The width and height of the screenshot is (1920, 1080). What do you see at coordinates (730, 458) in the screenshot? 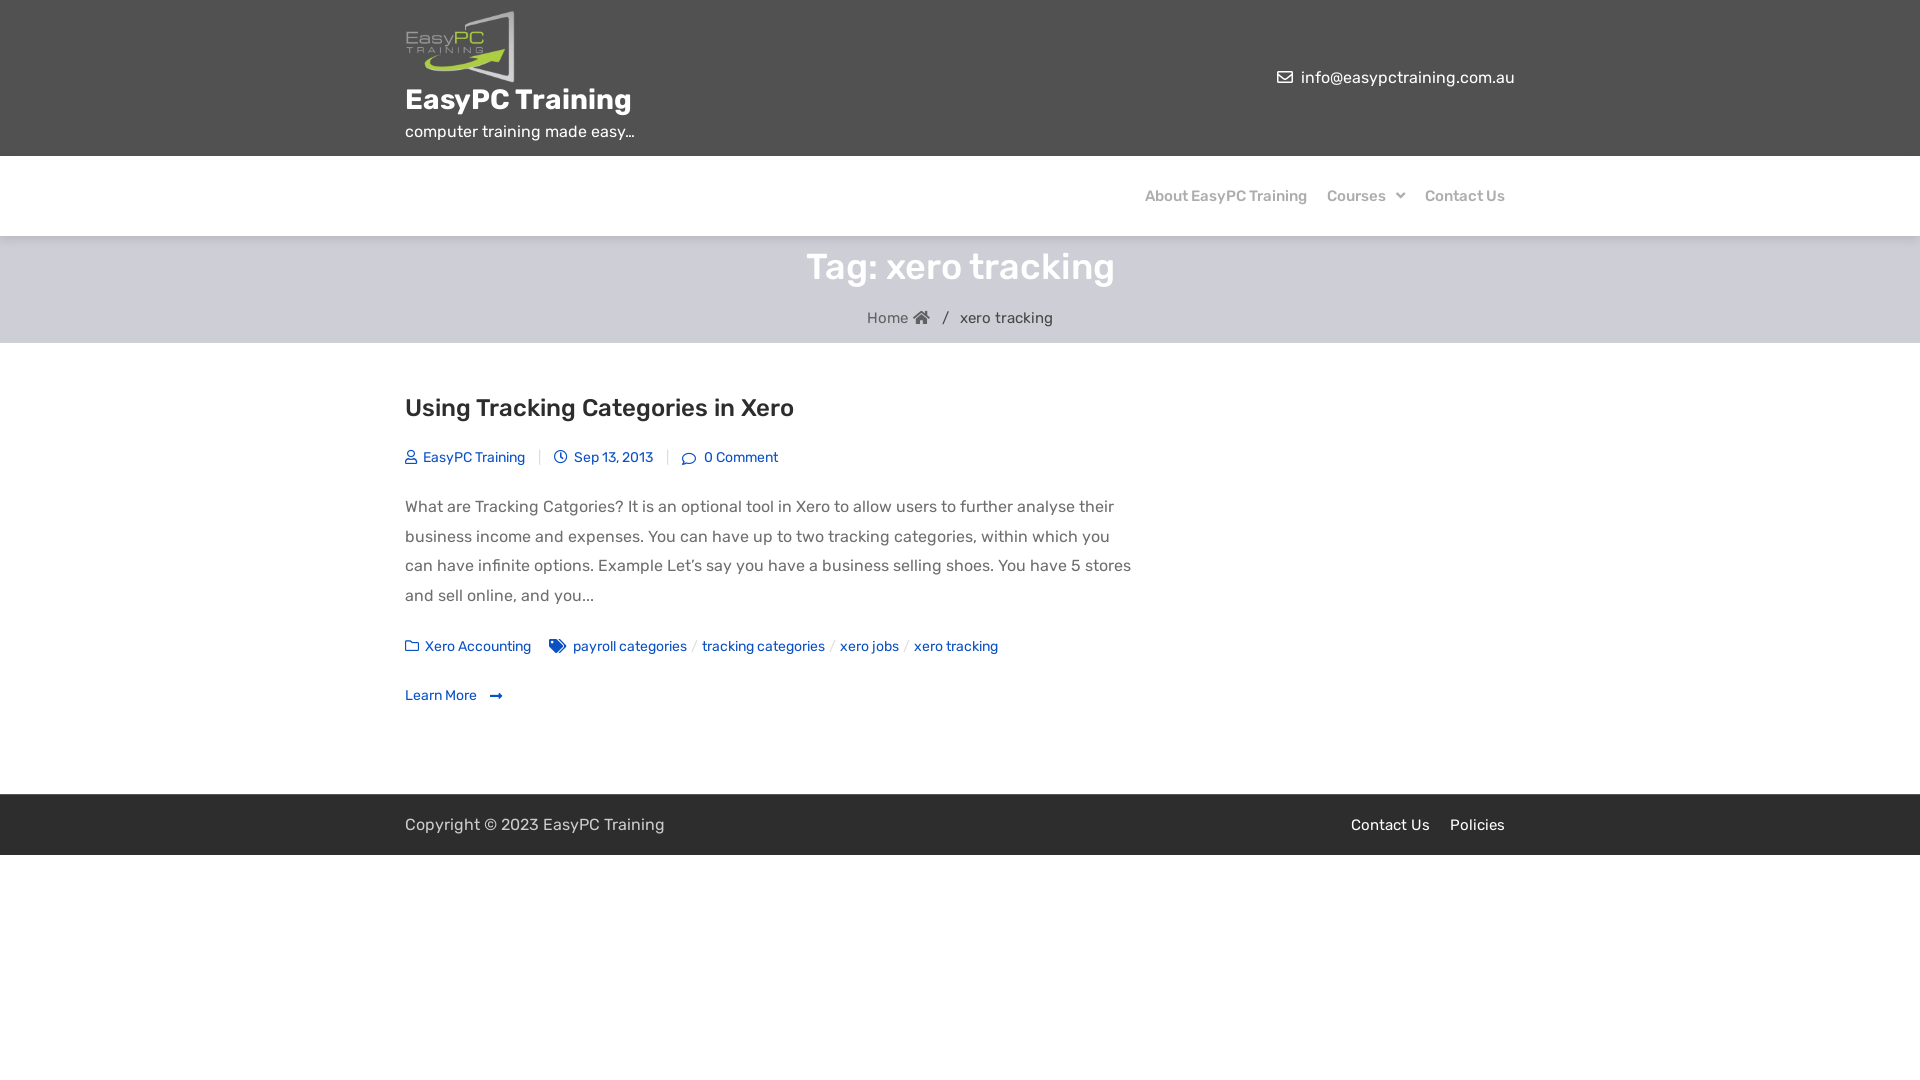
I see `0 Comment` at bounding box center [730, 458].